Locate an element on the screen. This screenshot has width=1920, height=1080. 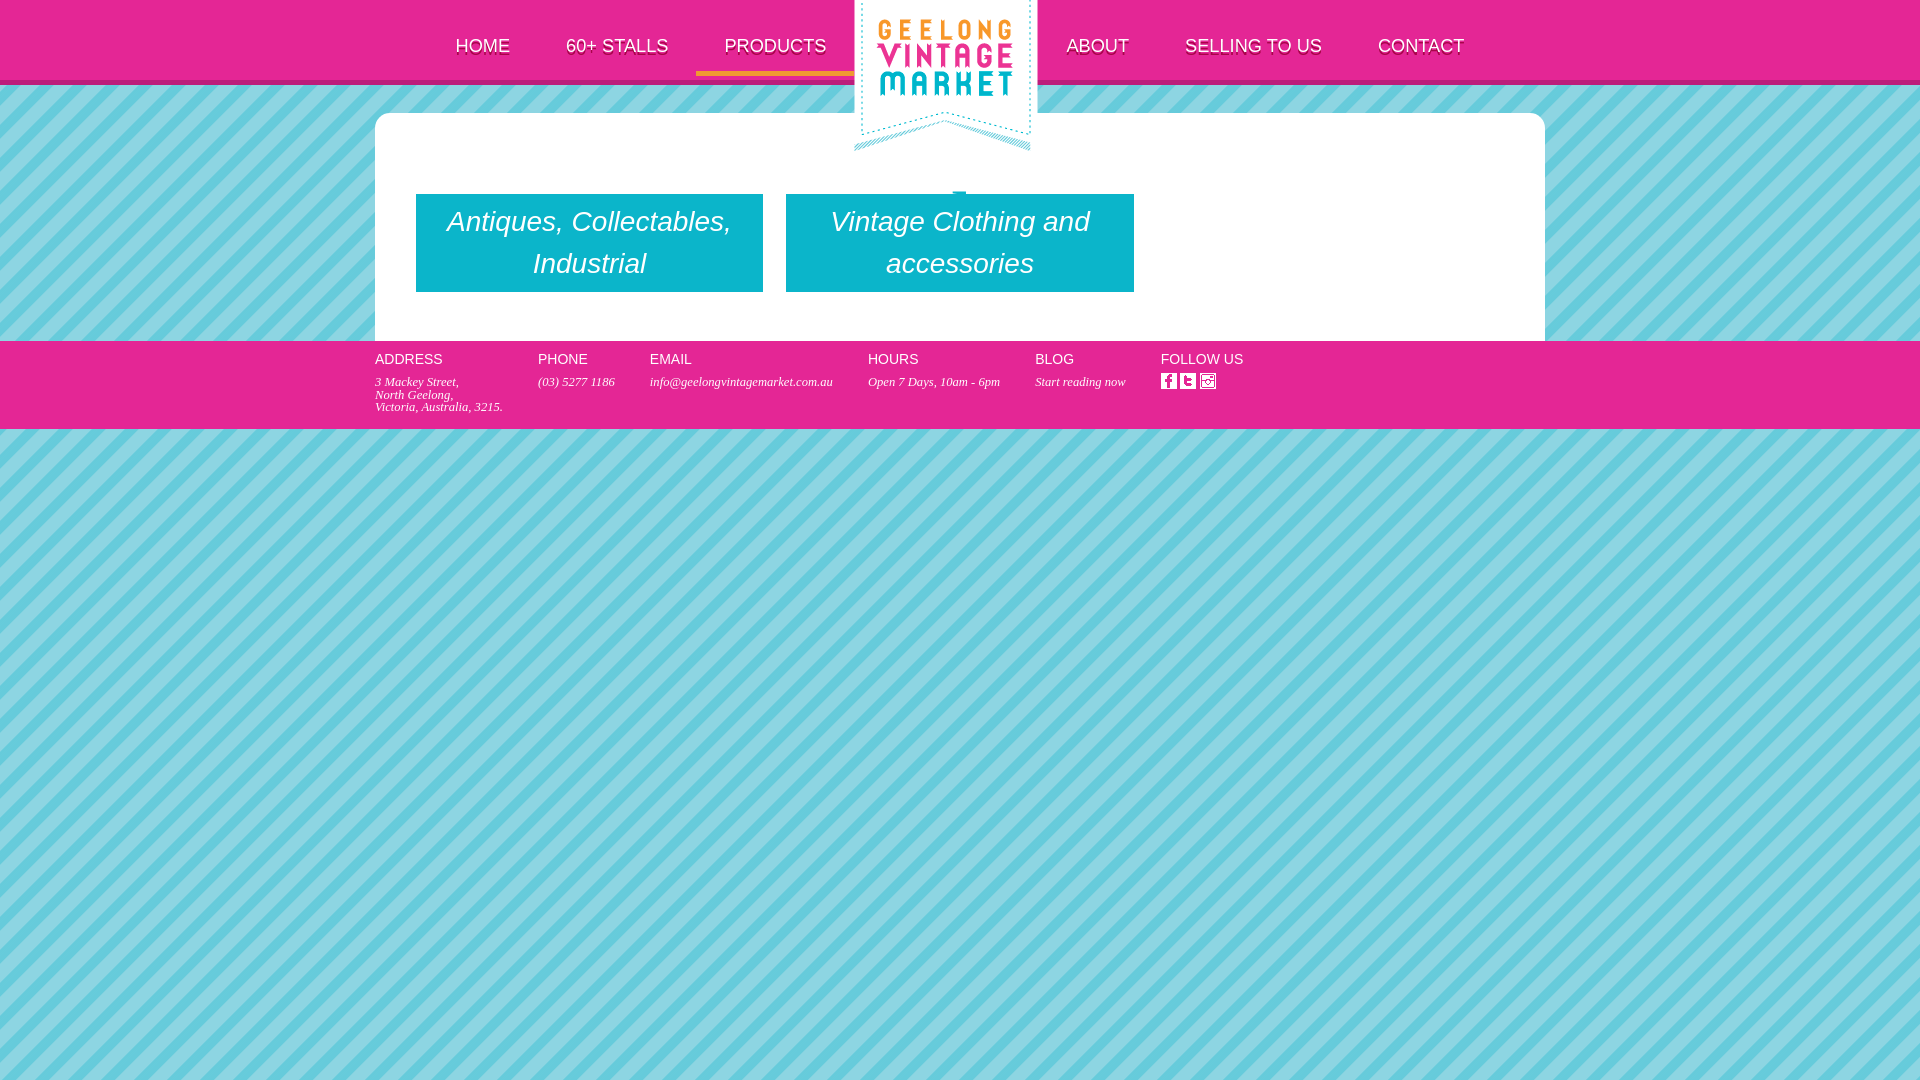
Vintage Clothing and accessories is located at coordinates (960, 294).